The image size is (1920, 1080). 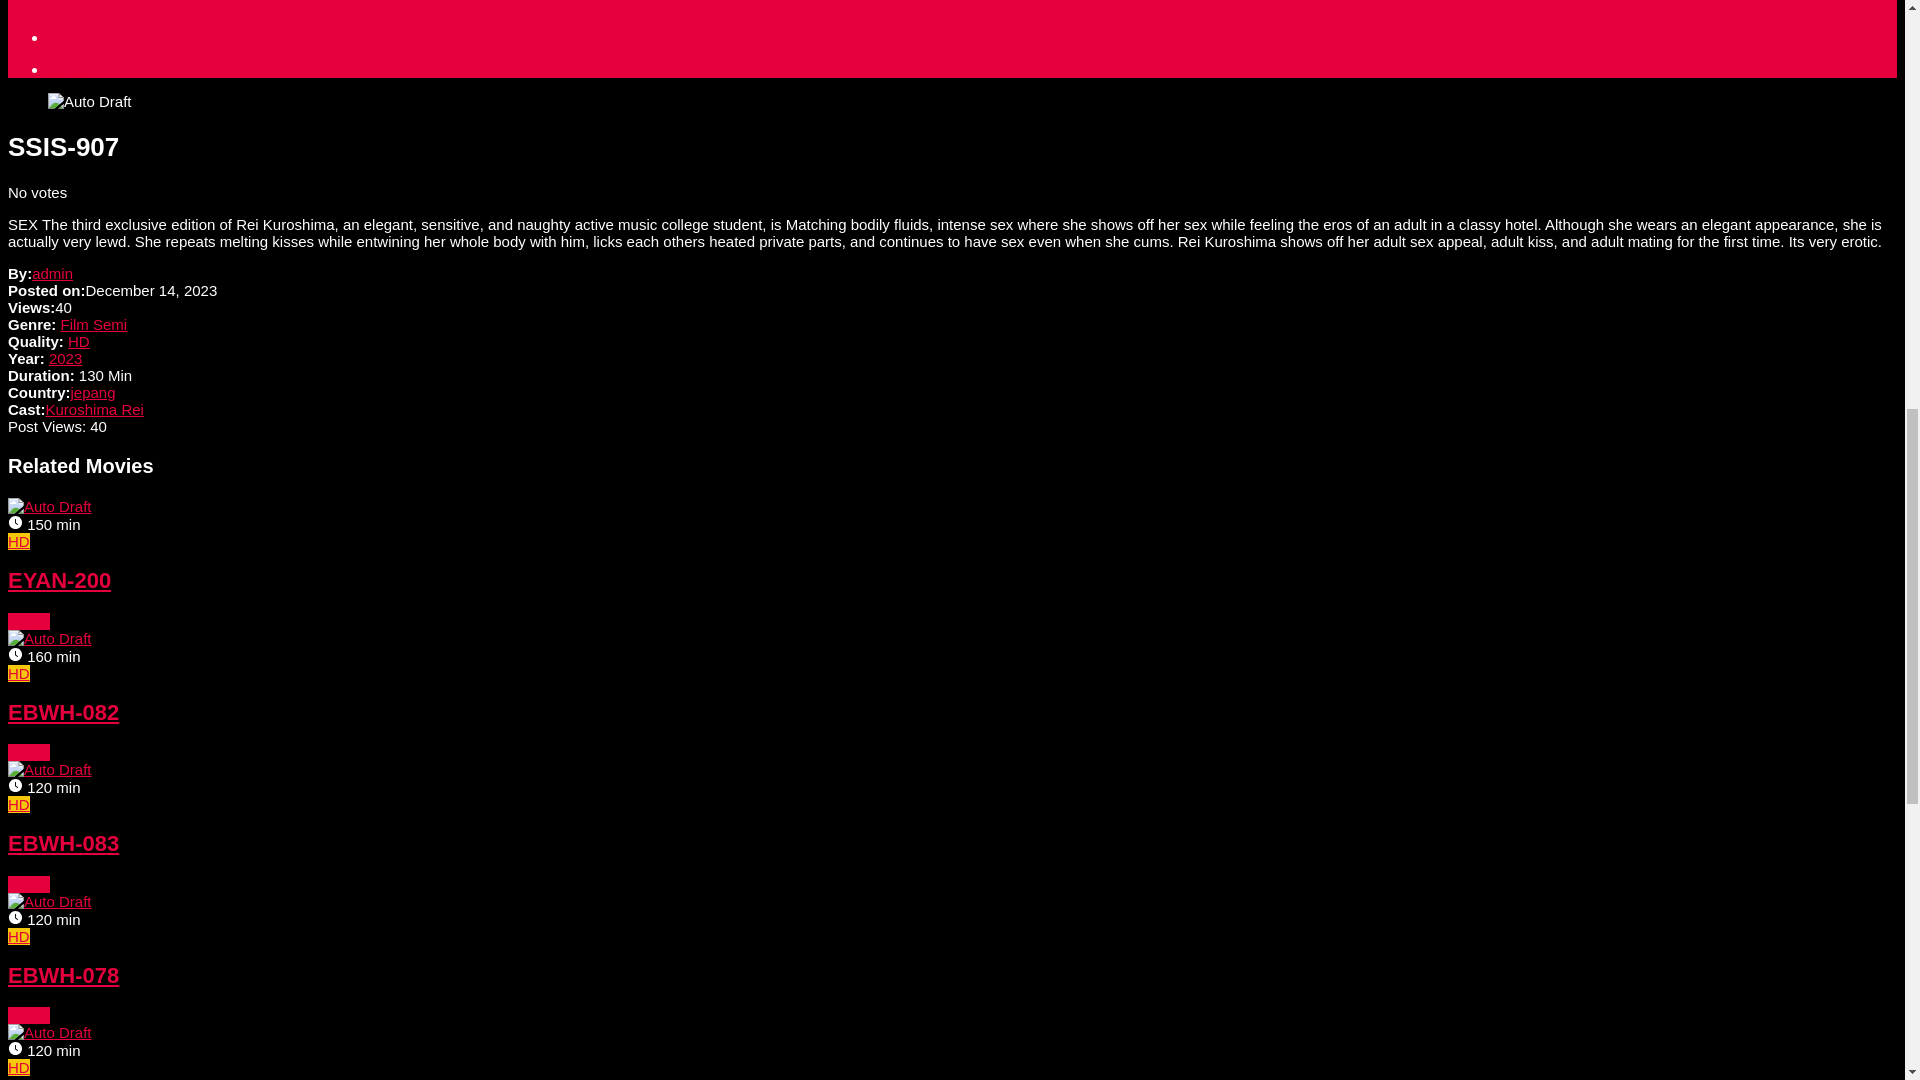 What do you see at coordinates (94, 324) in the screenshot?
I see `Film Semi` at bounding box center [94, 324].